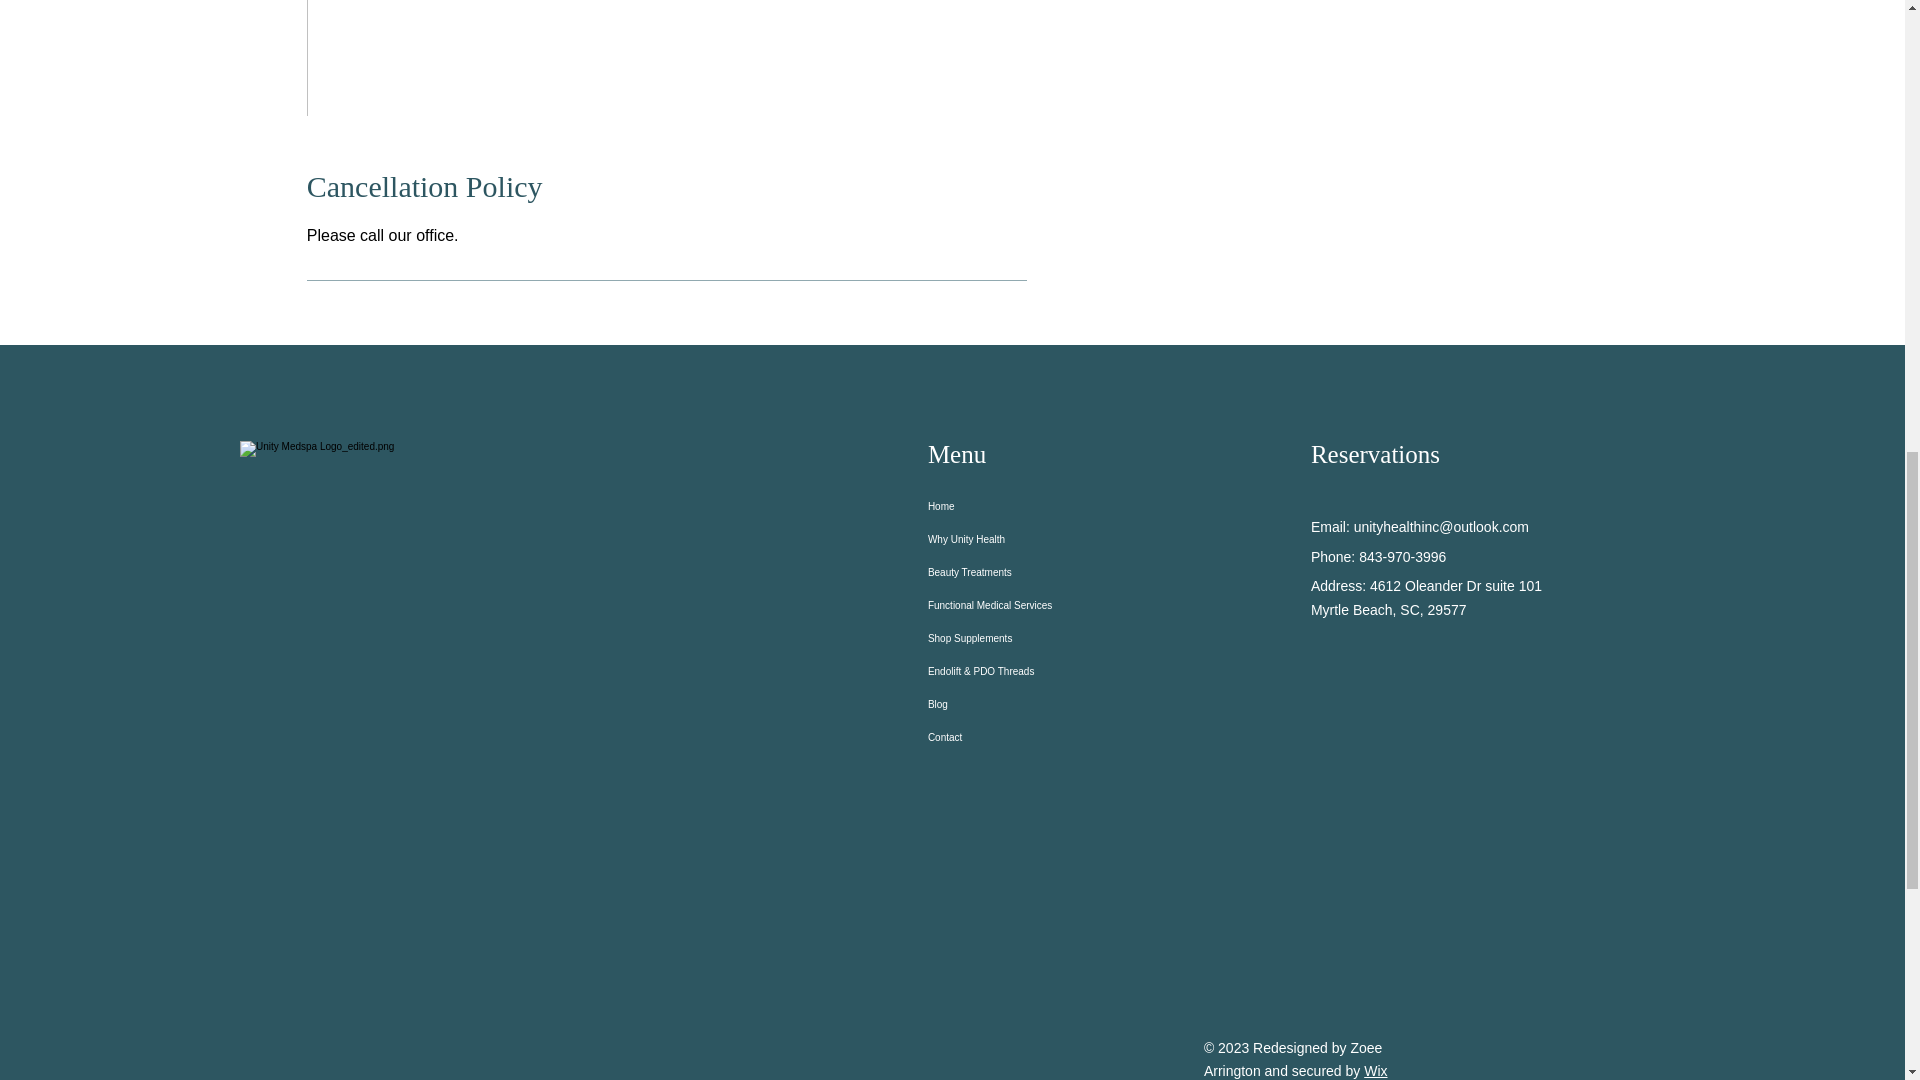 Image resolution: width=1920 pixels, height=1080 pixels. Describe the element at coordinates (1010, 737) in the screenshot. I see `Contact` at that location.